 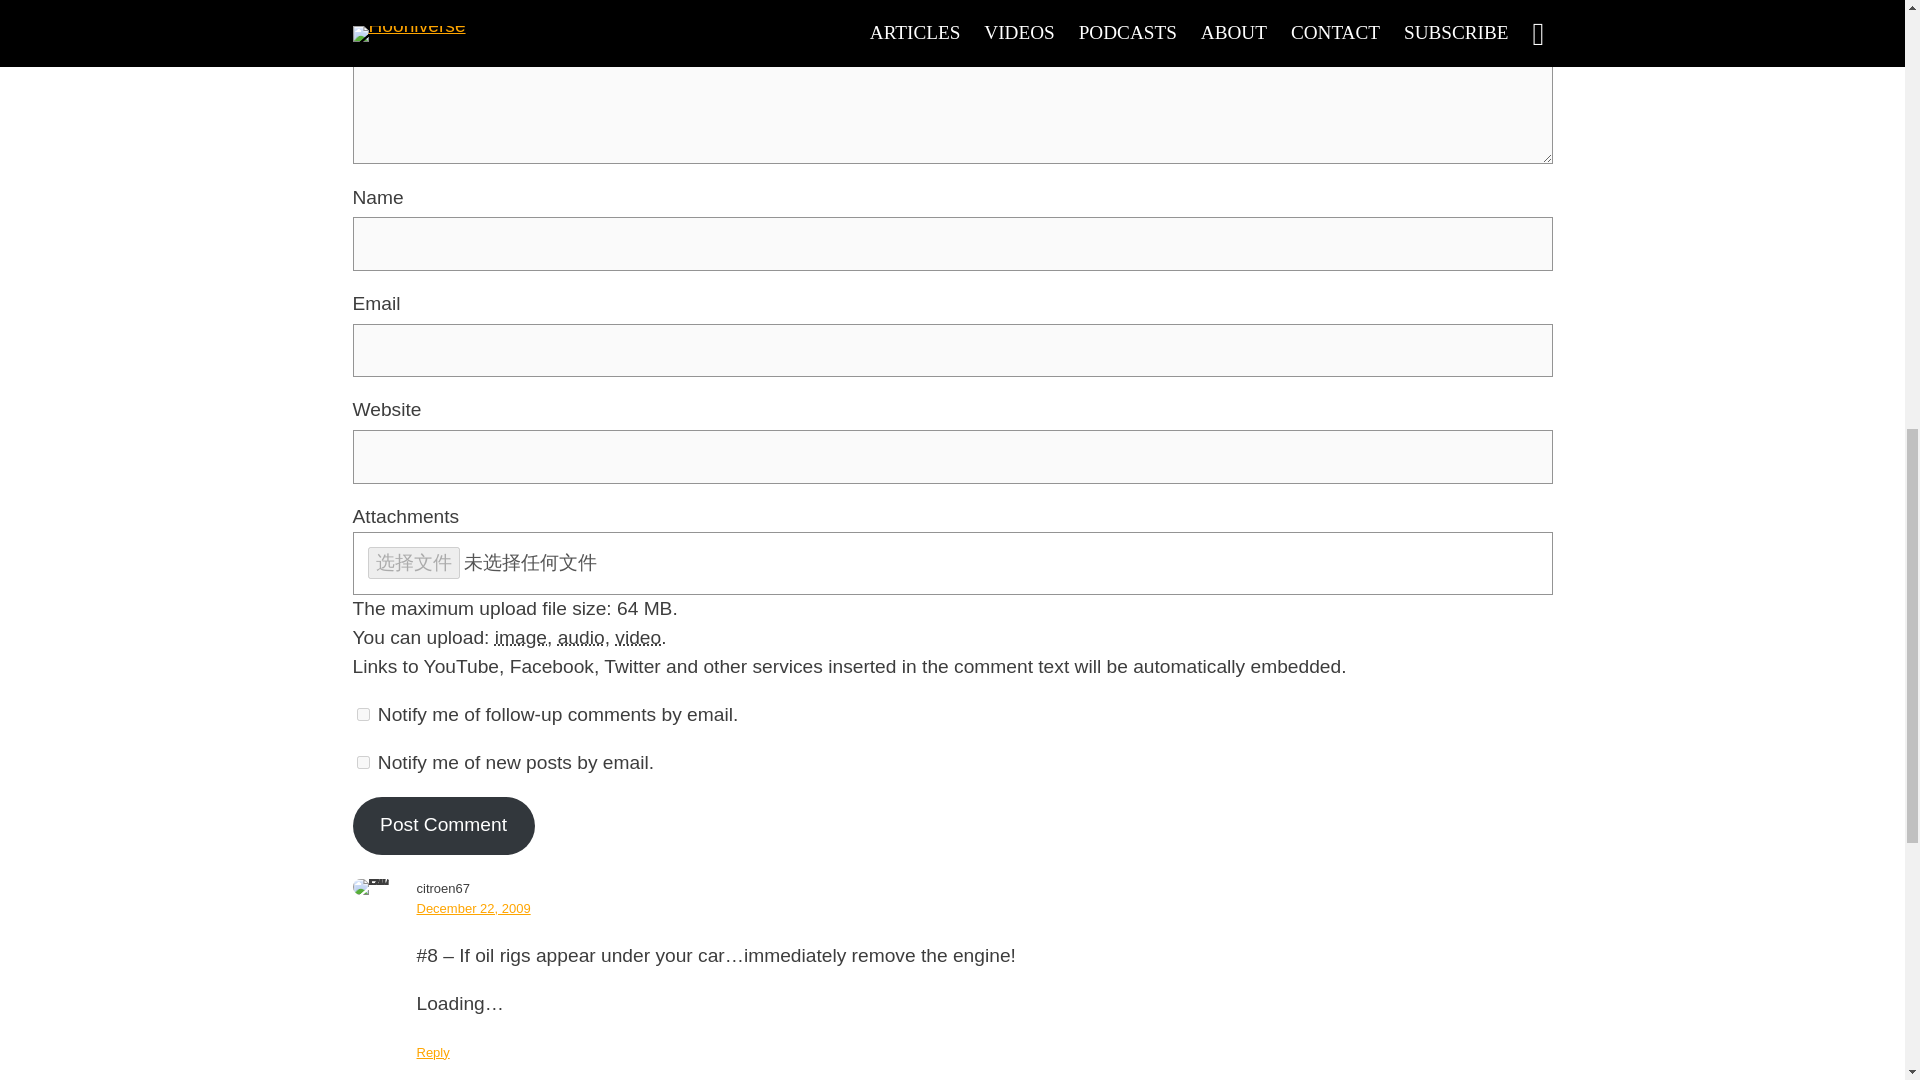 What do you see at coordinates (472, 908) in the screenshot?
I see `December 22, 2009` at bounding box center [472, 908].